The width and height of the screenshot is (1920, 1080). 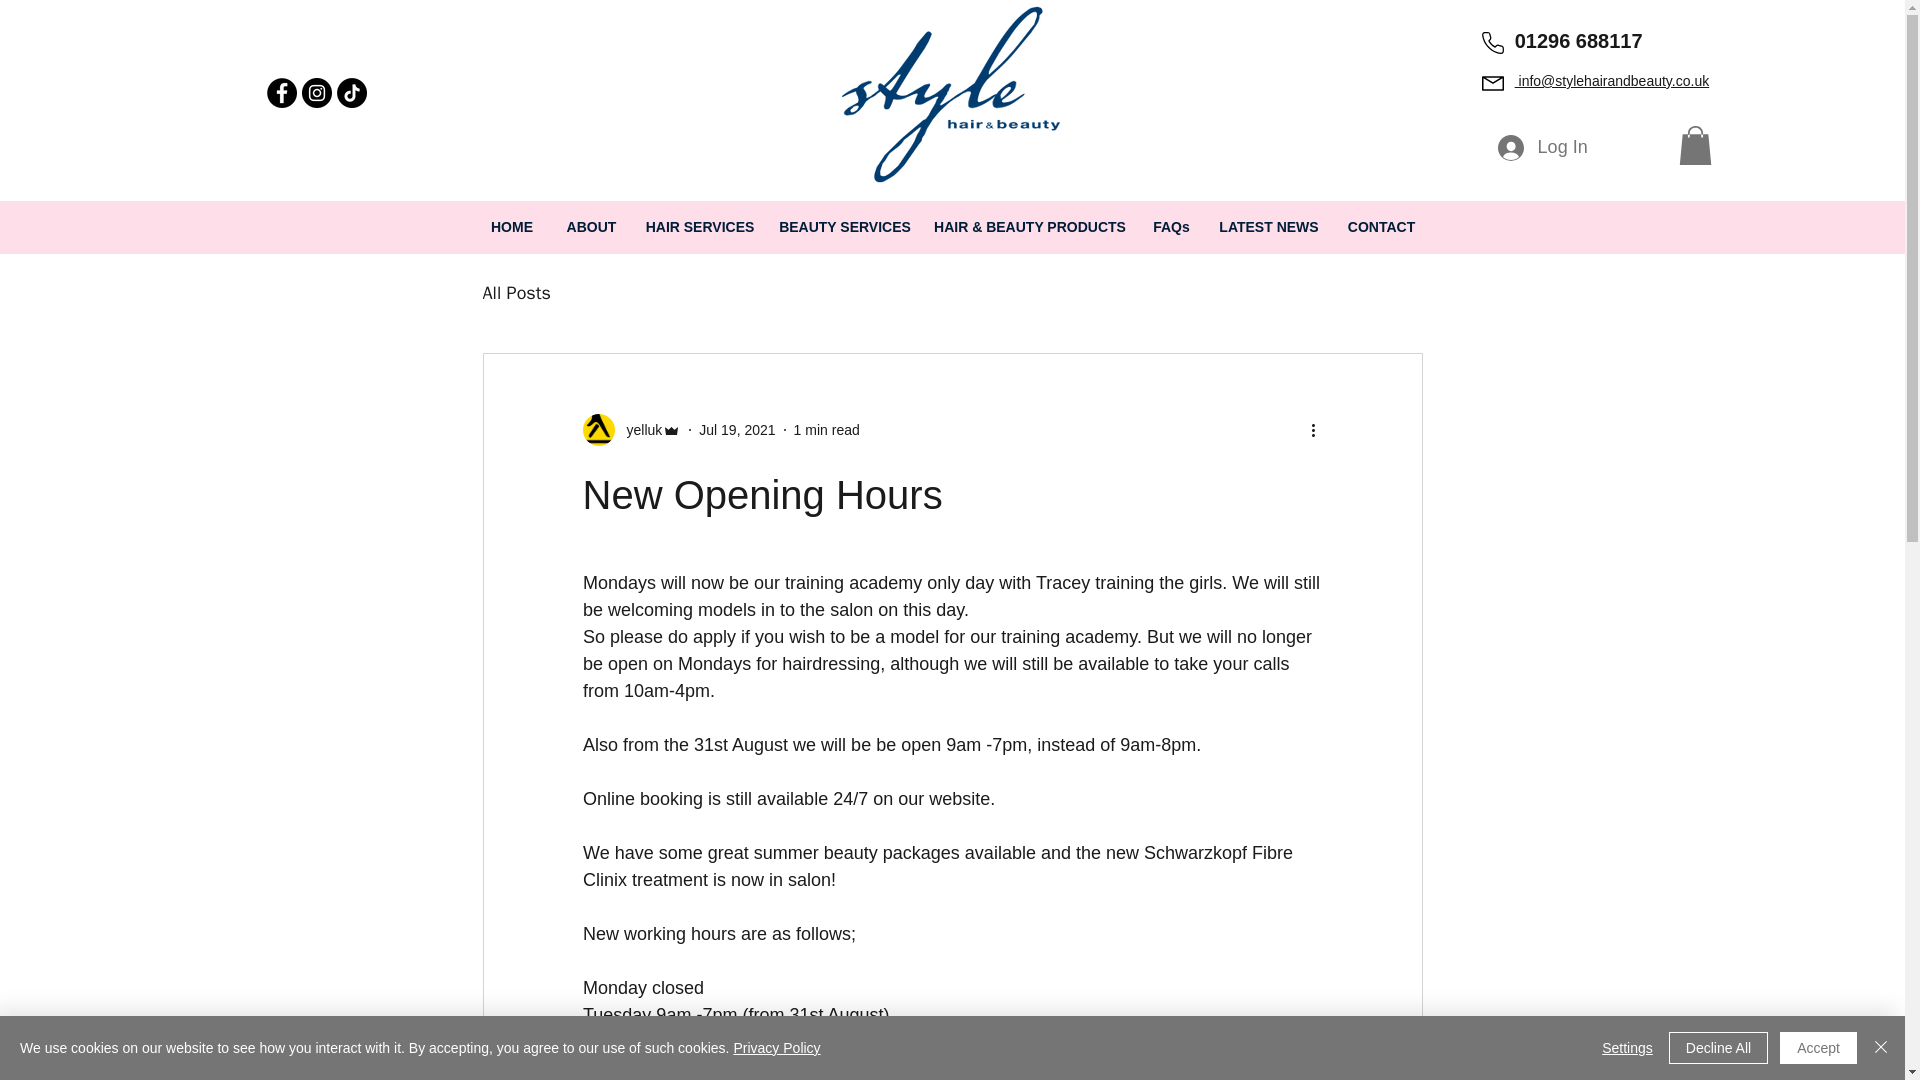 I want to click on FAQs, so click(x=1172, y=226).